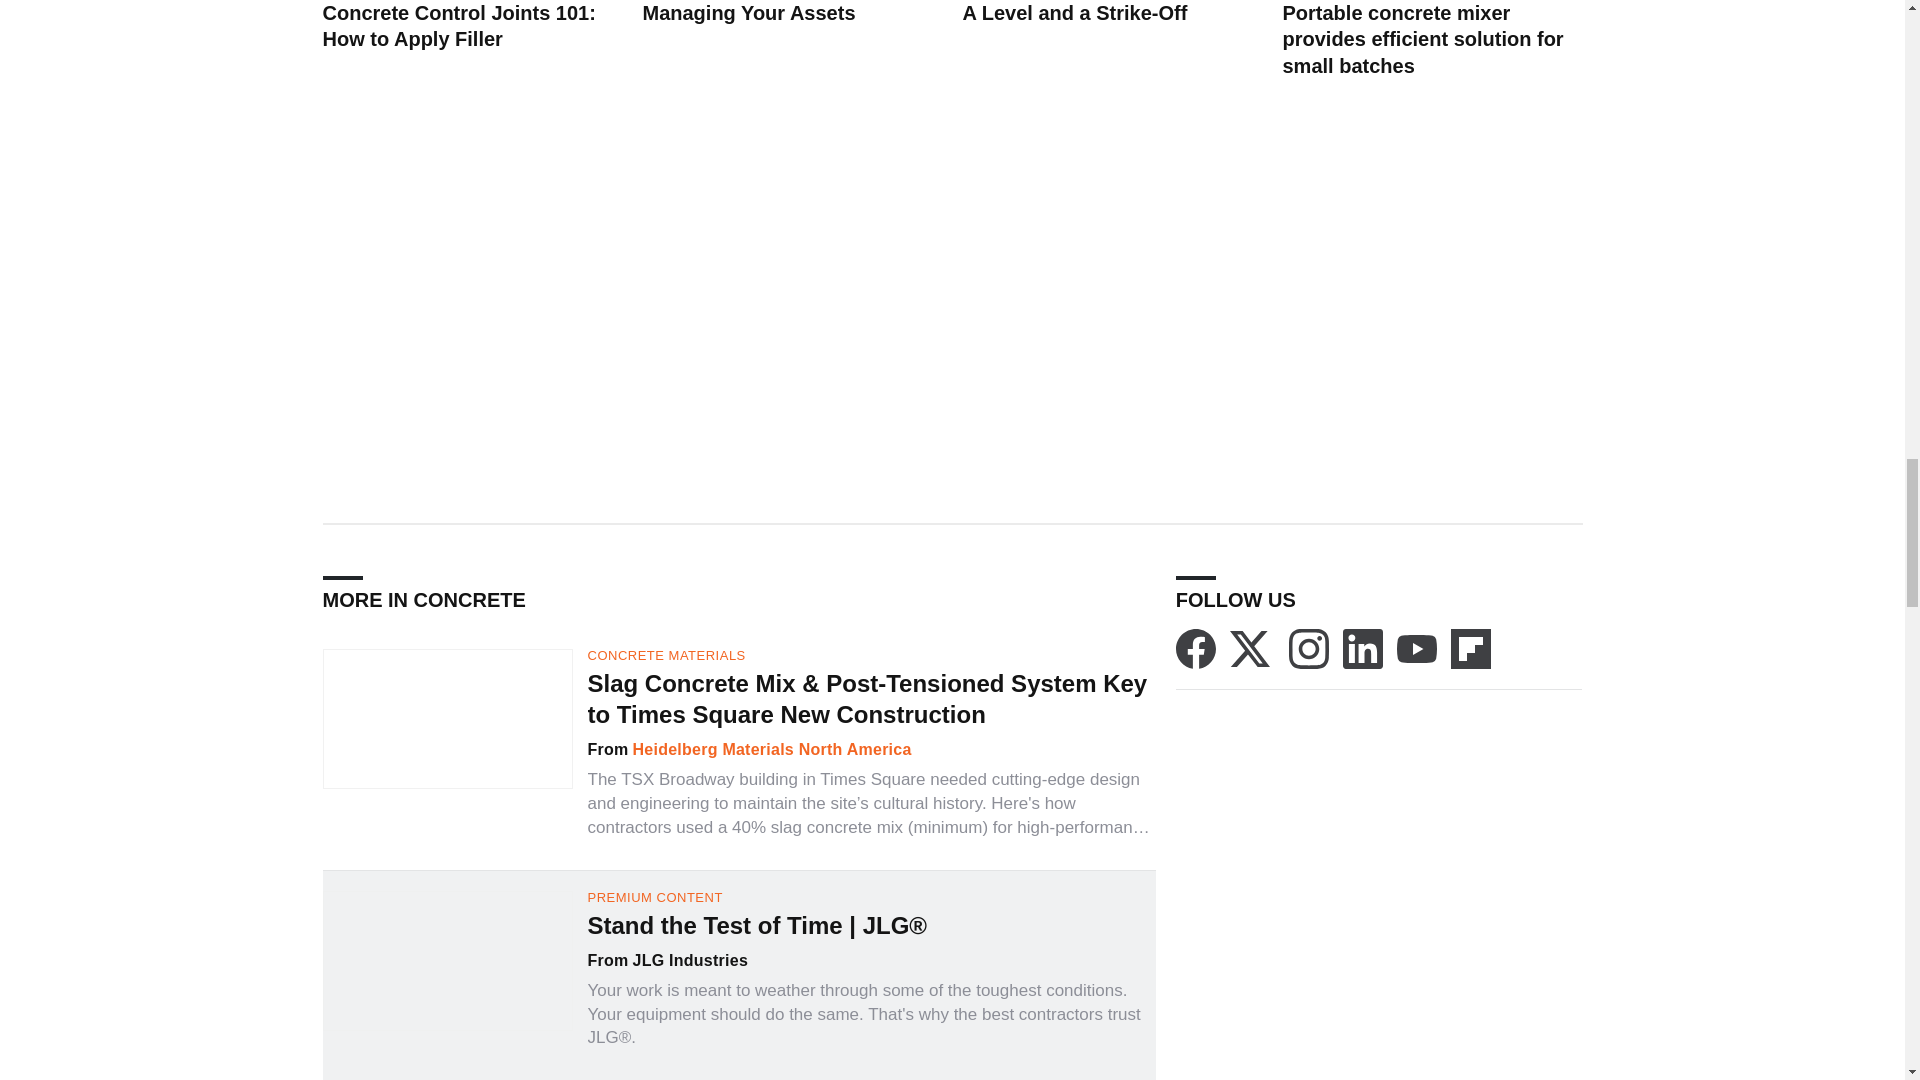  I want to click on Twitter X icon, so click(1250, 648).